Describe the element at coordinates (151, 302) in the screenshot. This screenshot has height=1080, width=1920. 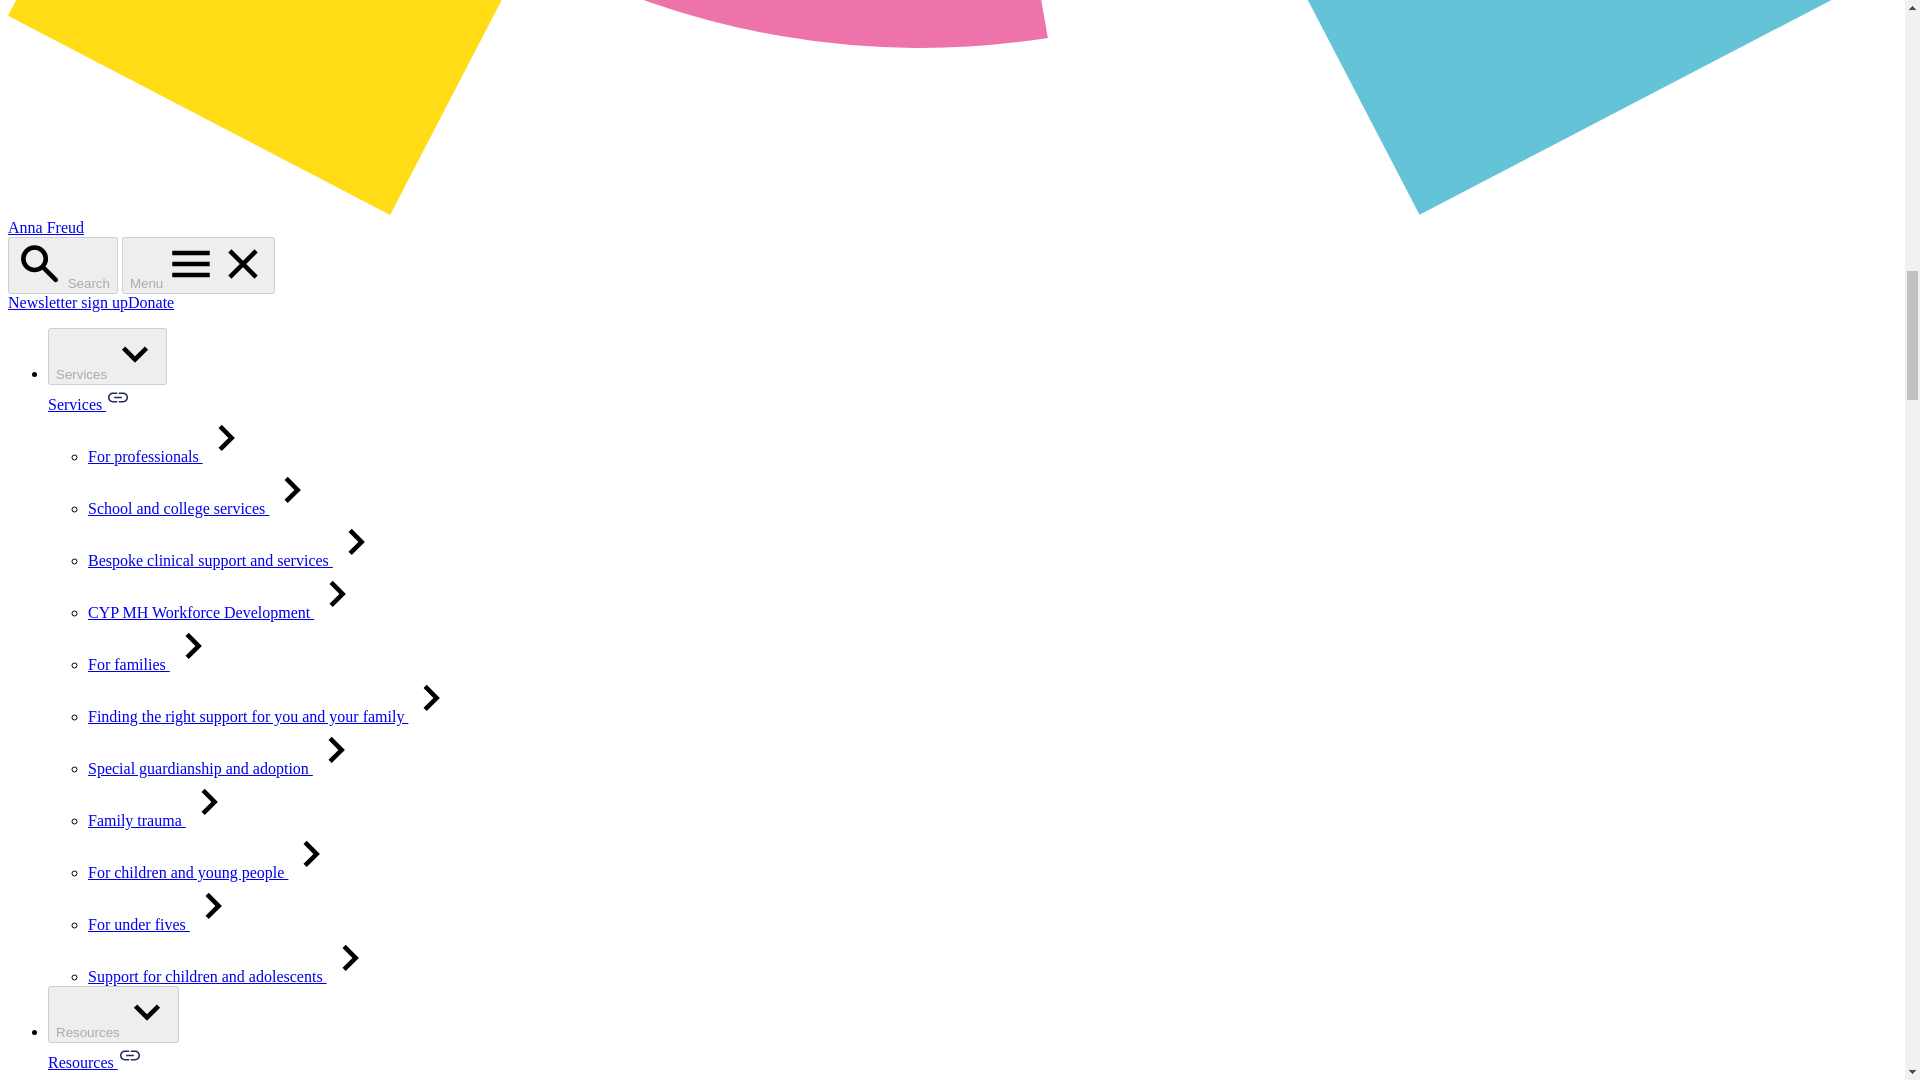
I see `Donate` at that location.